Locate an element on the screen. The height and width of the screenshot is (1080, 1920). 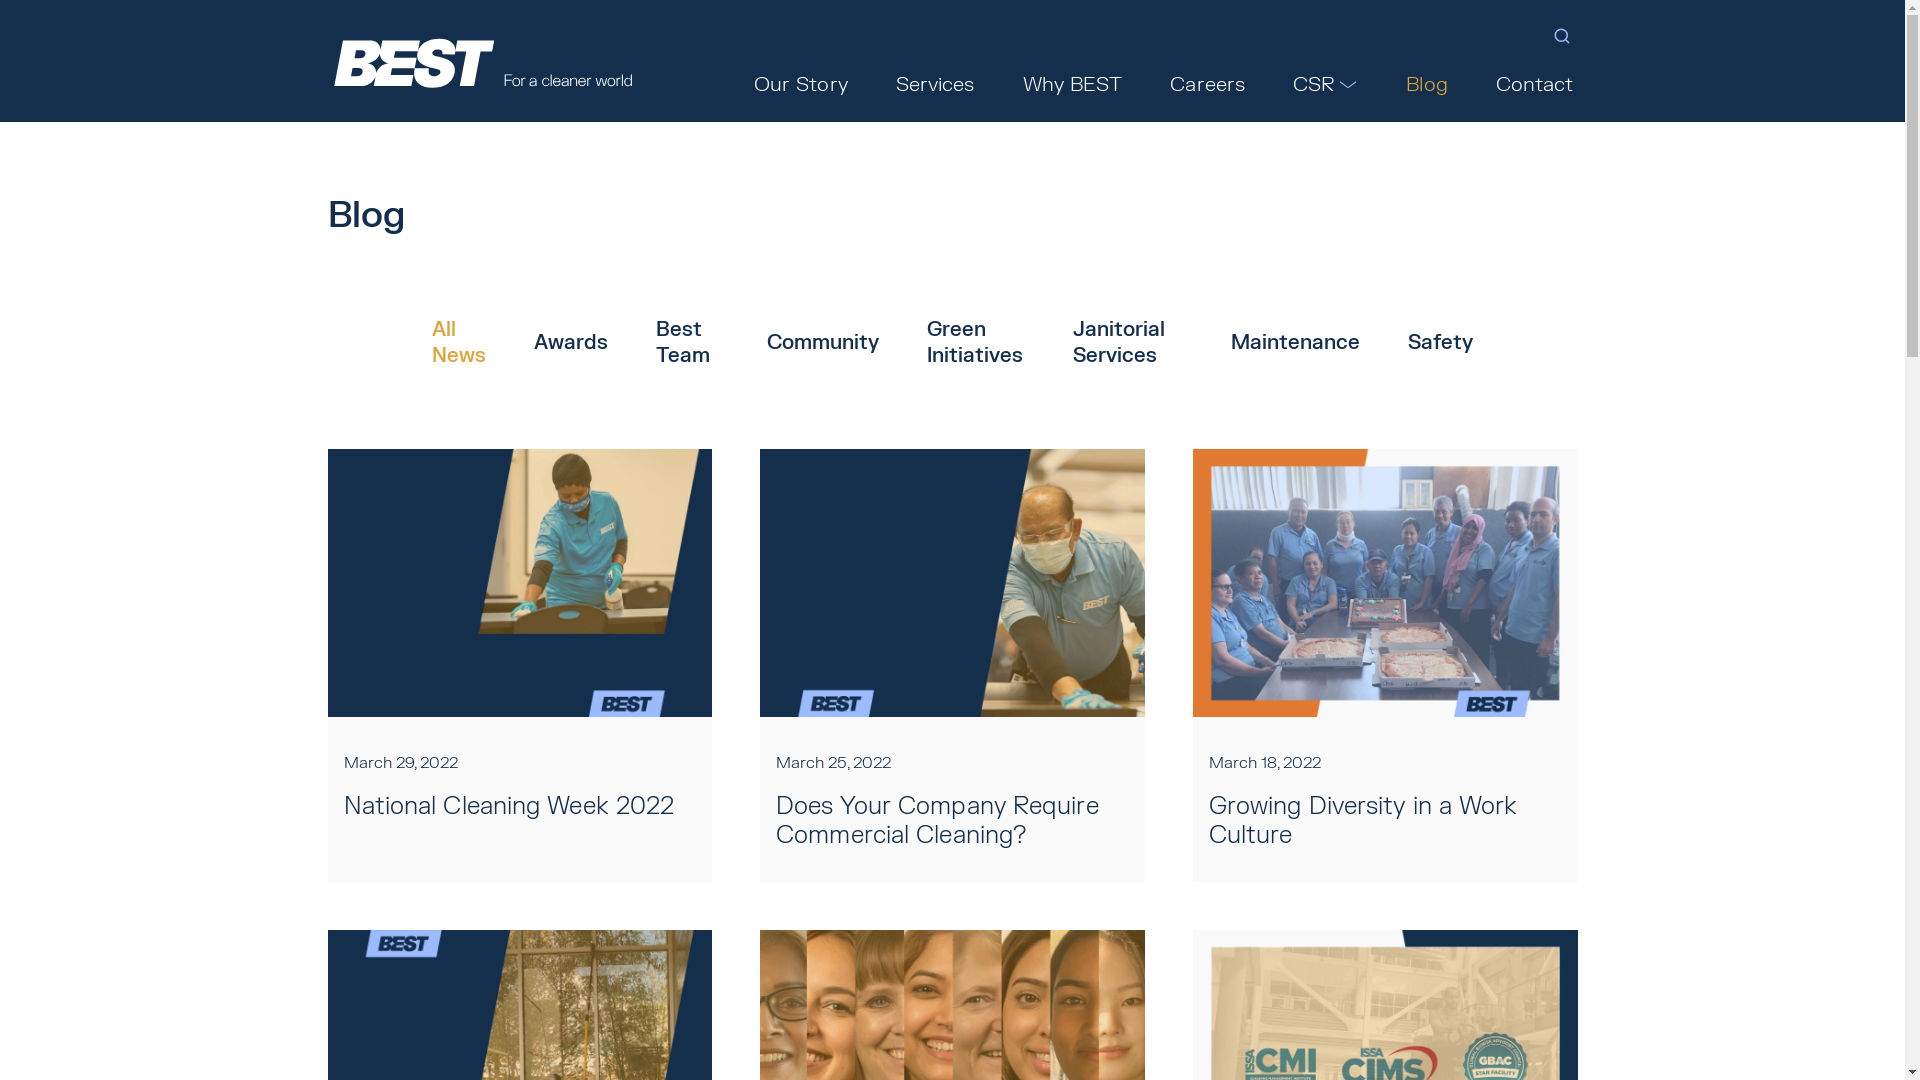
Blog is located at coordinates (1426, 85).